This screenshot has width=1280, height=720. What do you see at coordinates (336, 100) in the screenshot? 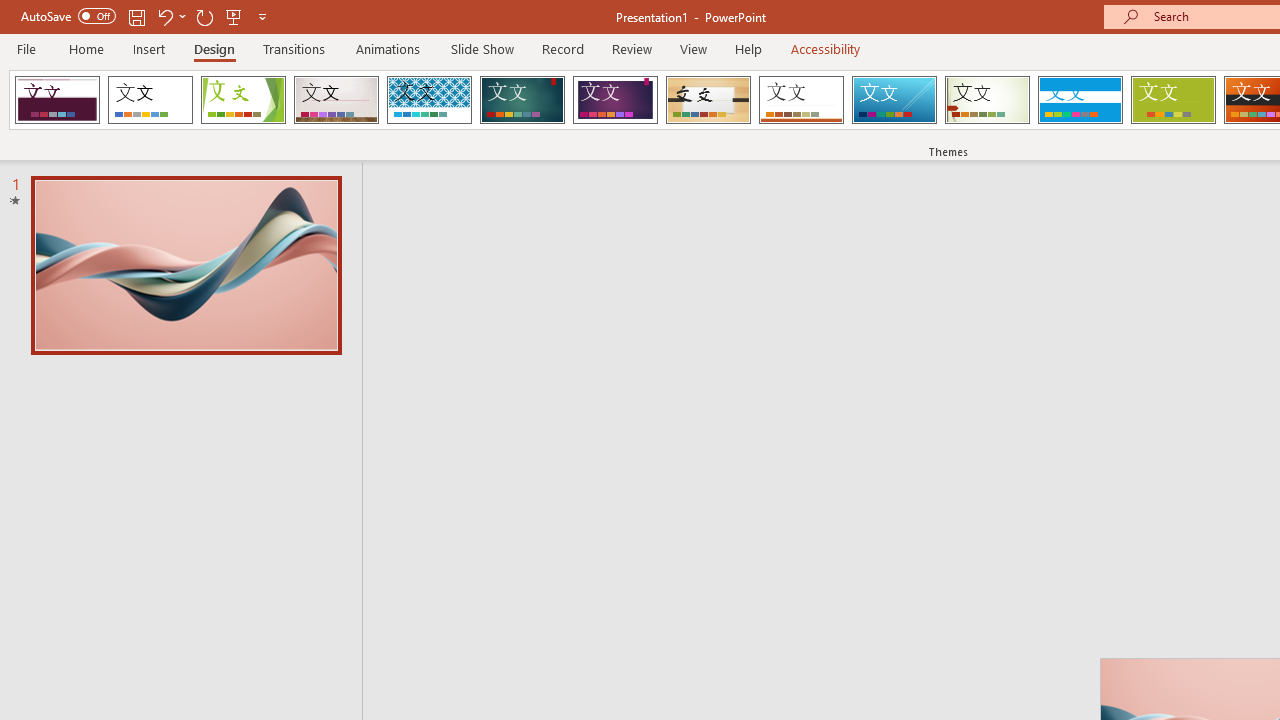
I see `Gallery` at bounding box center [336, 100].